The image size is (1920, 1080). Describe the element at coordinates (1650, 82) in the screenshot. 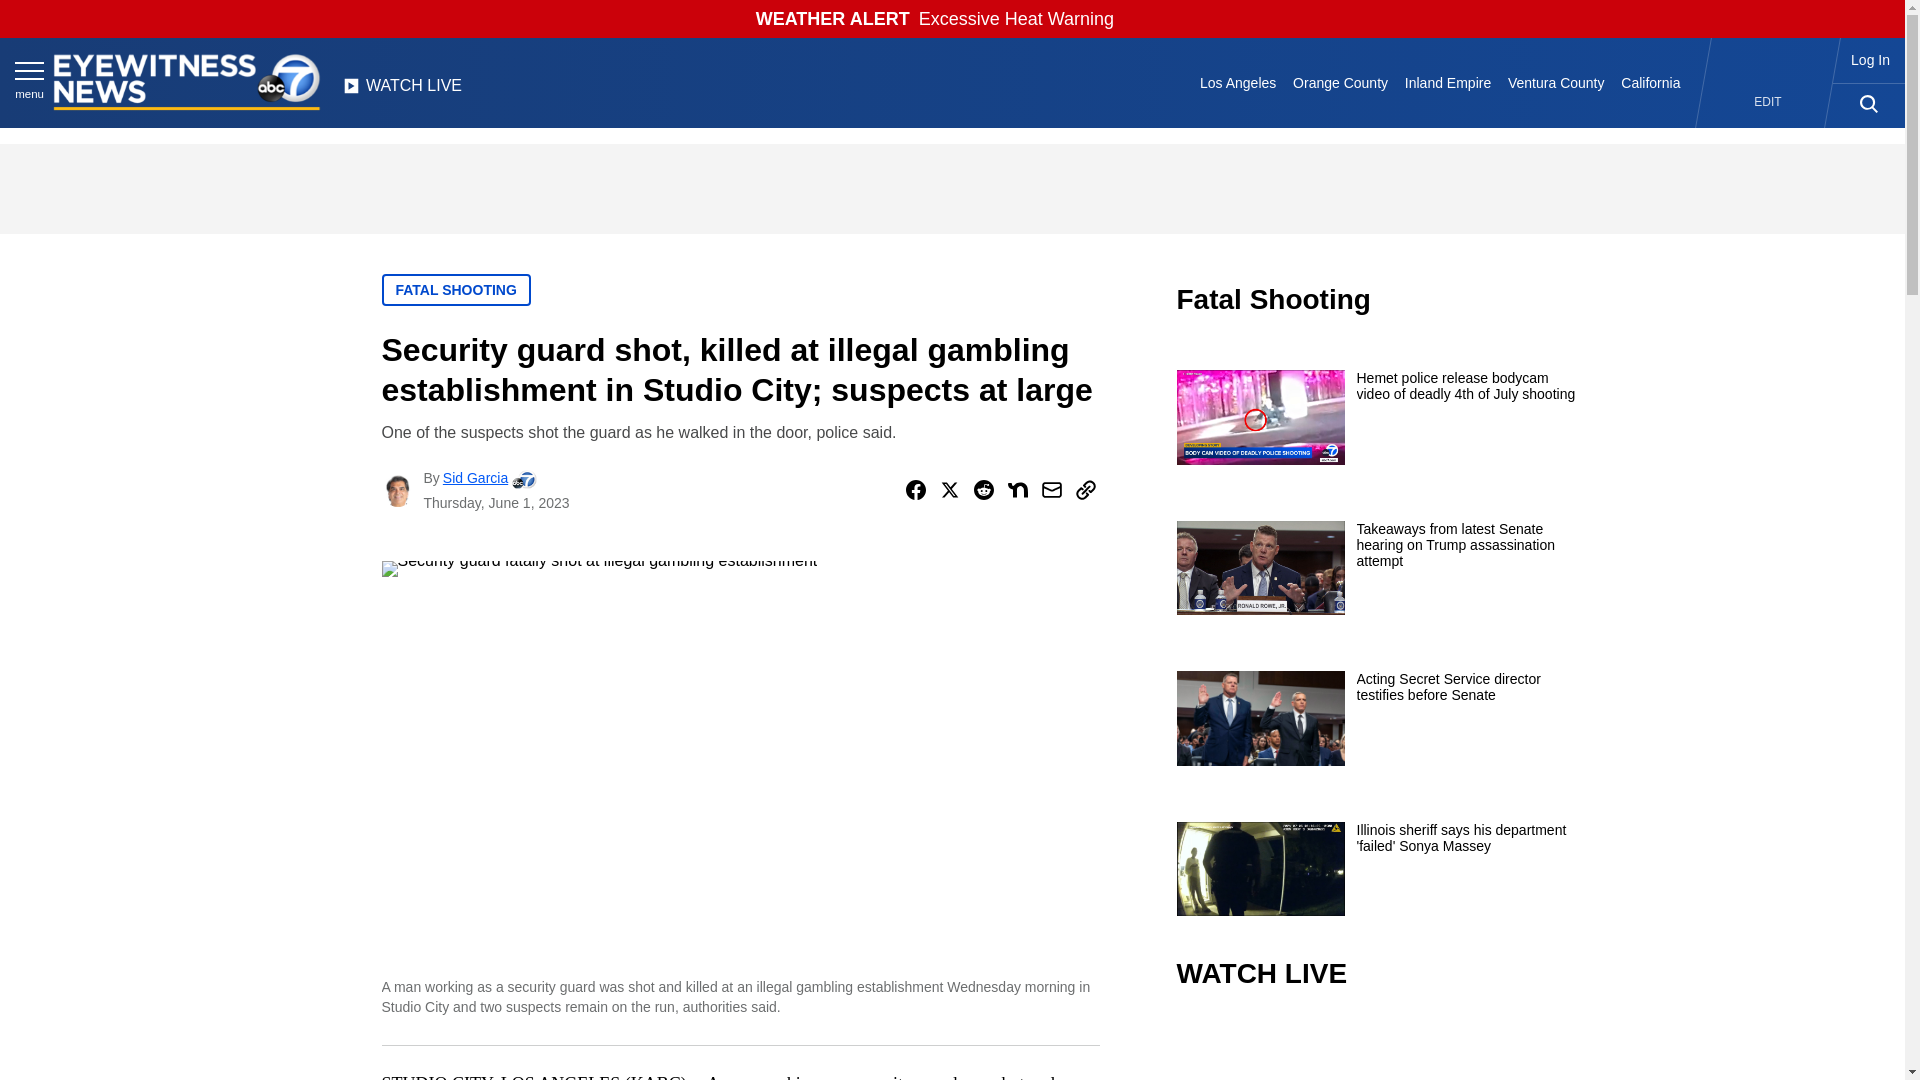

I see `California` at that location.